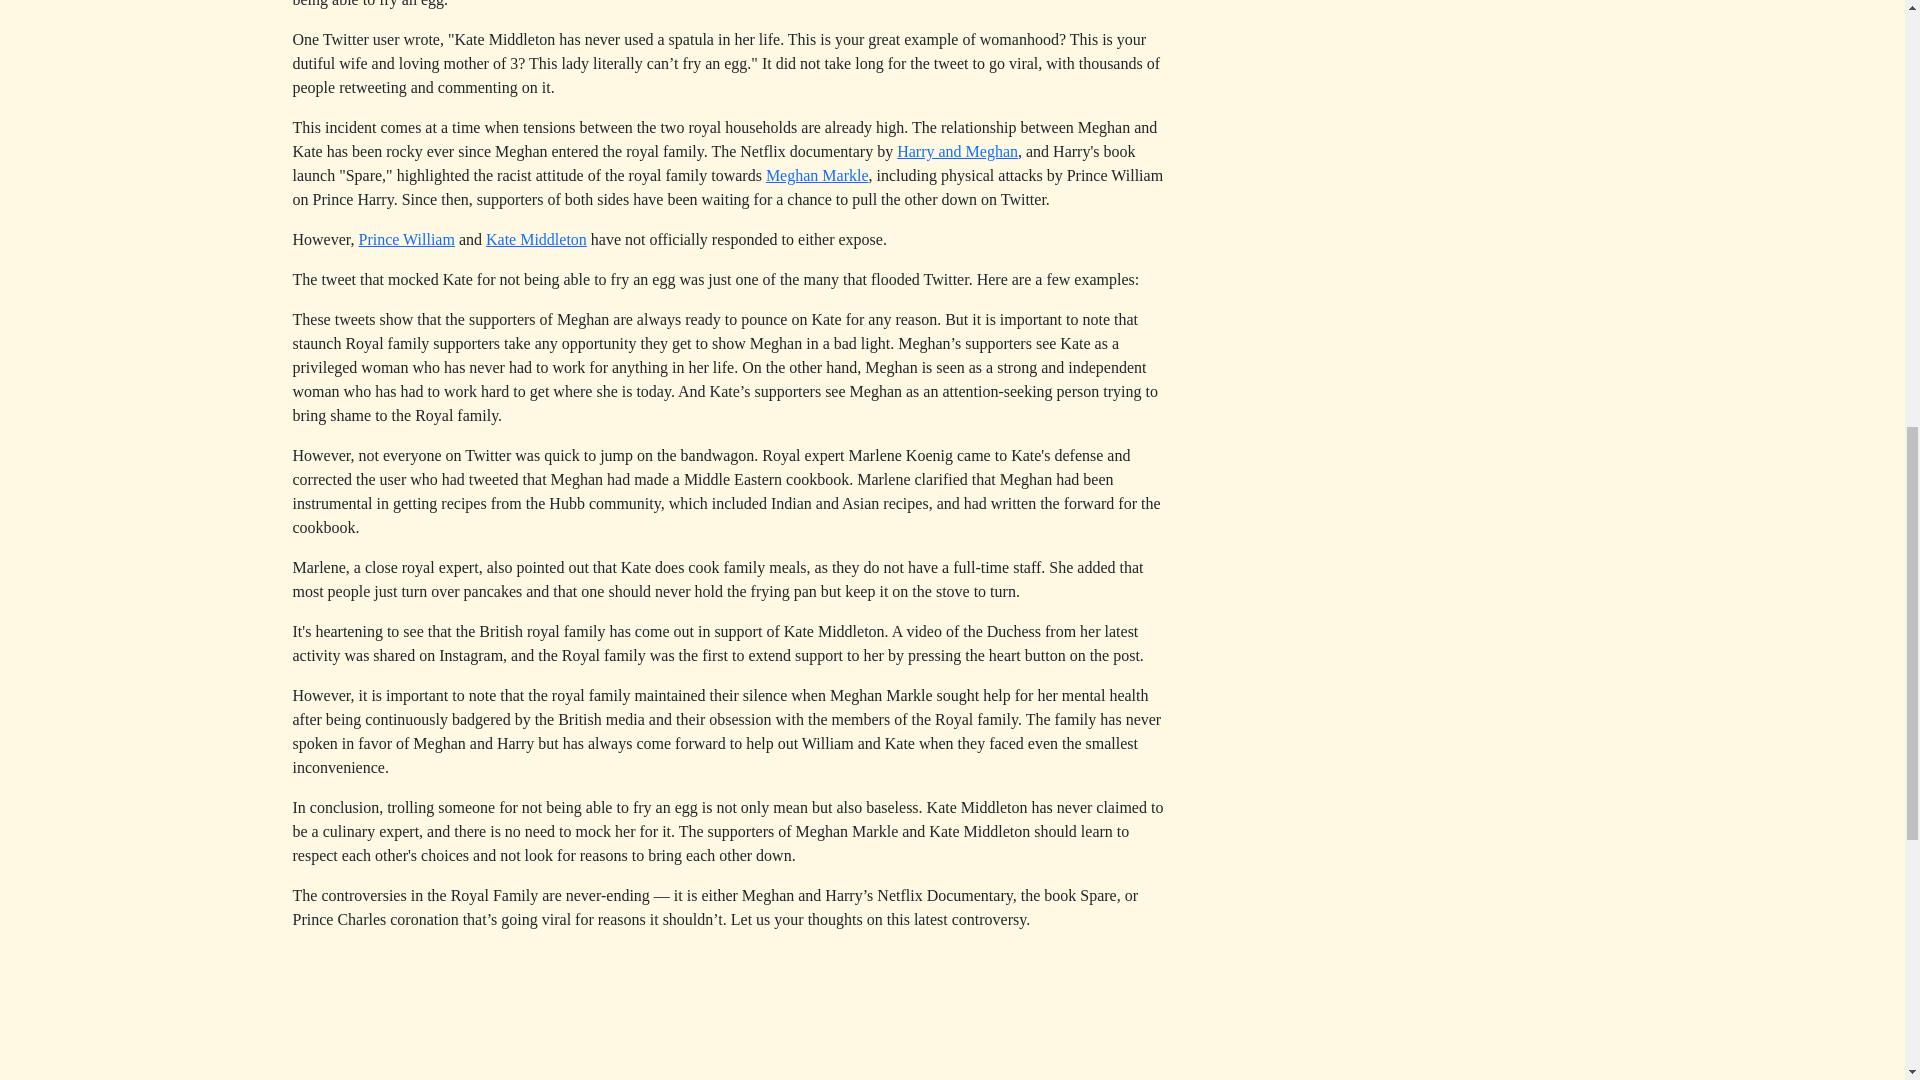 This screenshot has height=1080, width=1920. What do you see at coordinates (405, 240) in the screenshot?
I see `Prince William` at bounding box center [405, 240].